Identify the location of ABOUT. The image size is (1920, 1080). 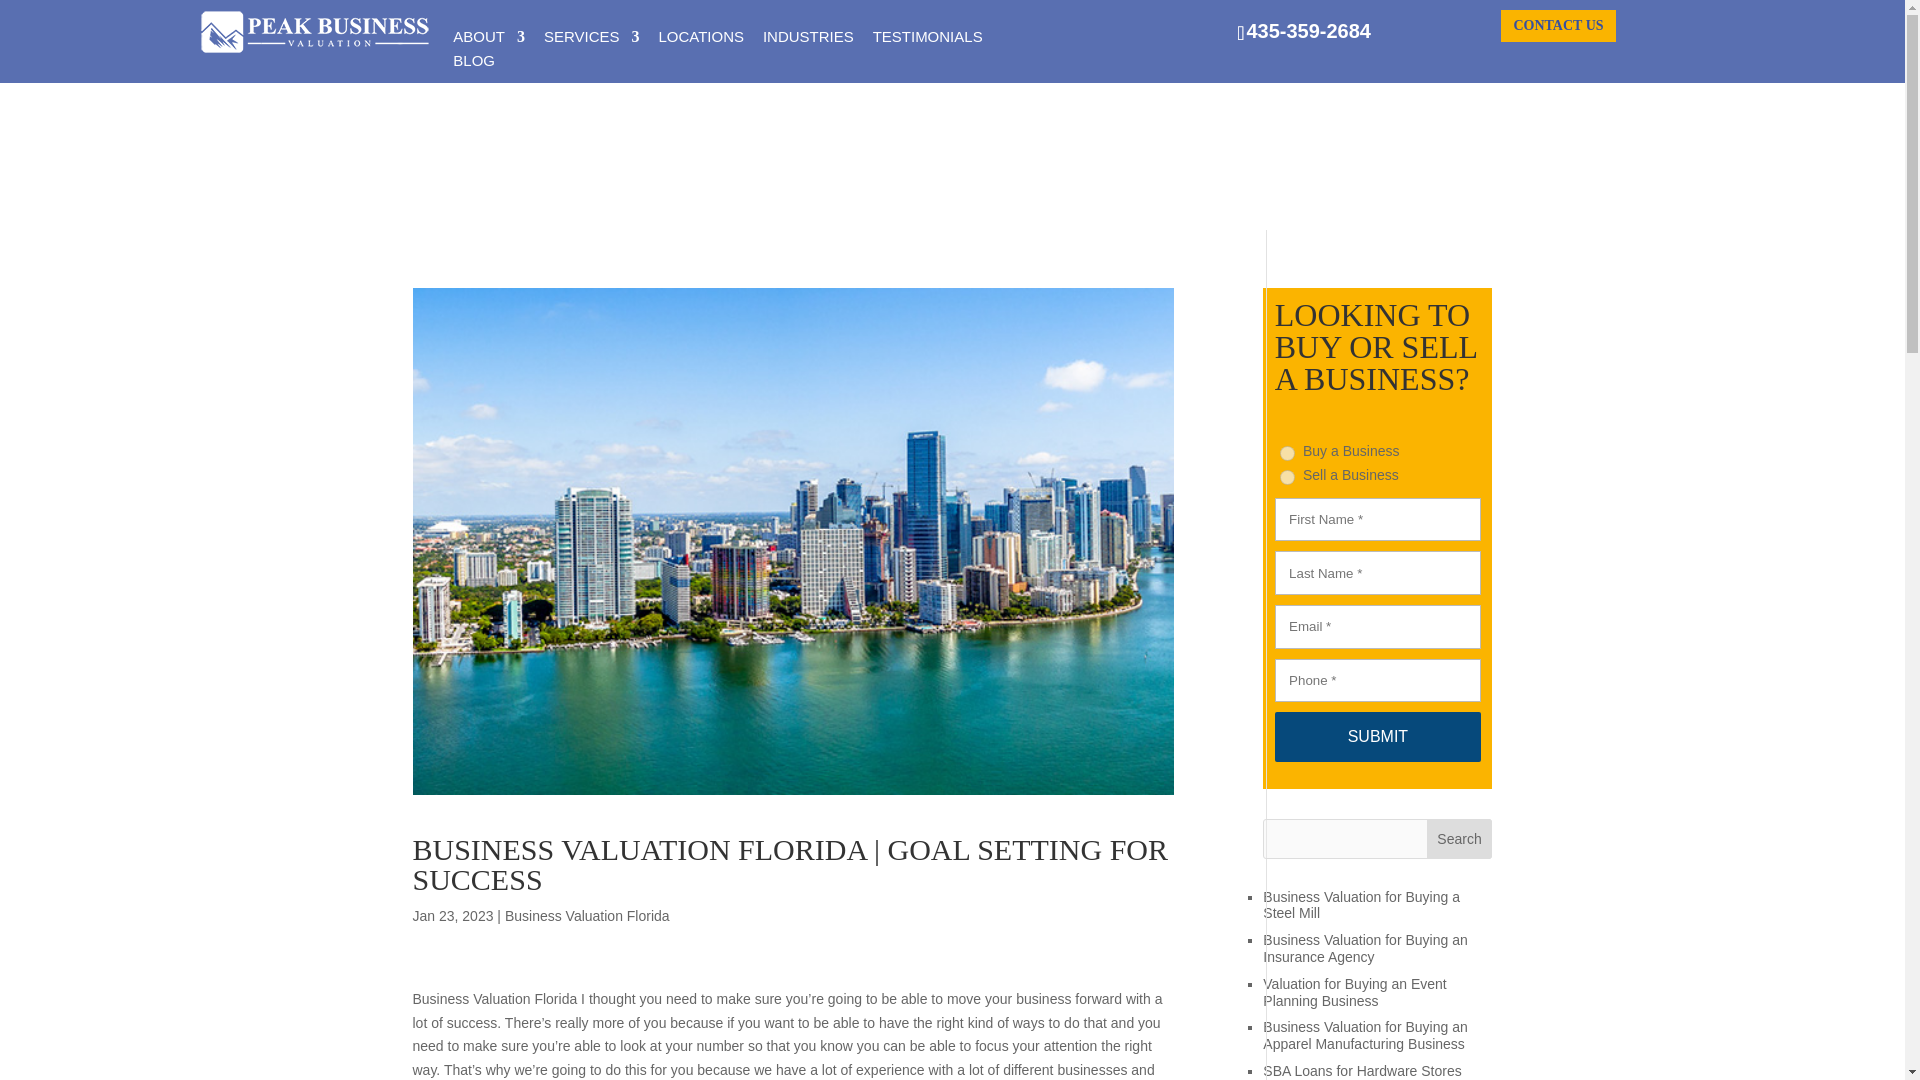
(488, 42).